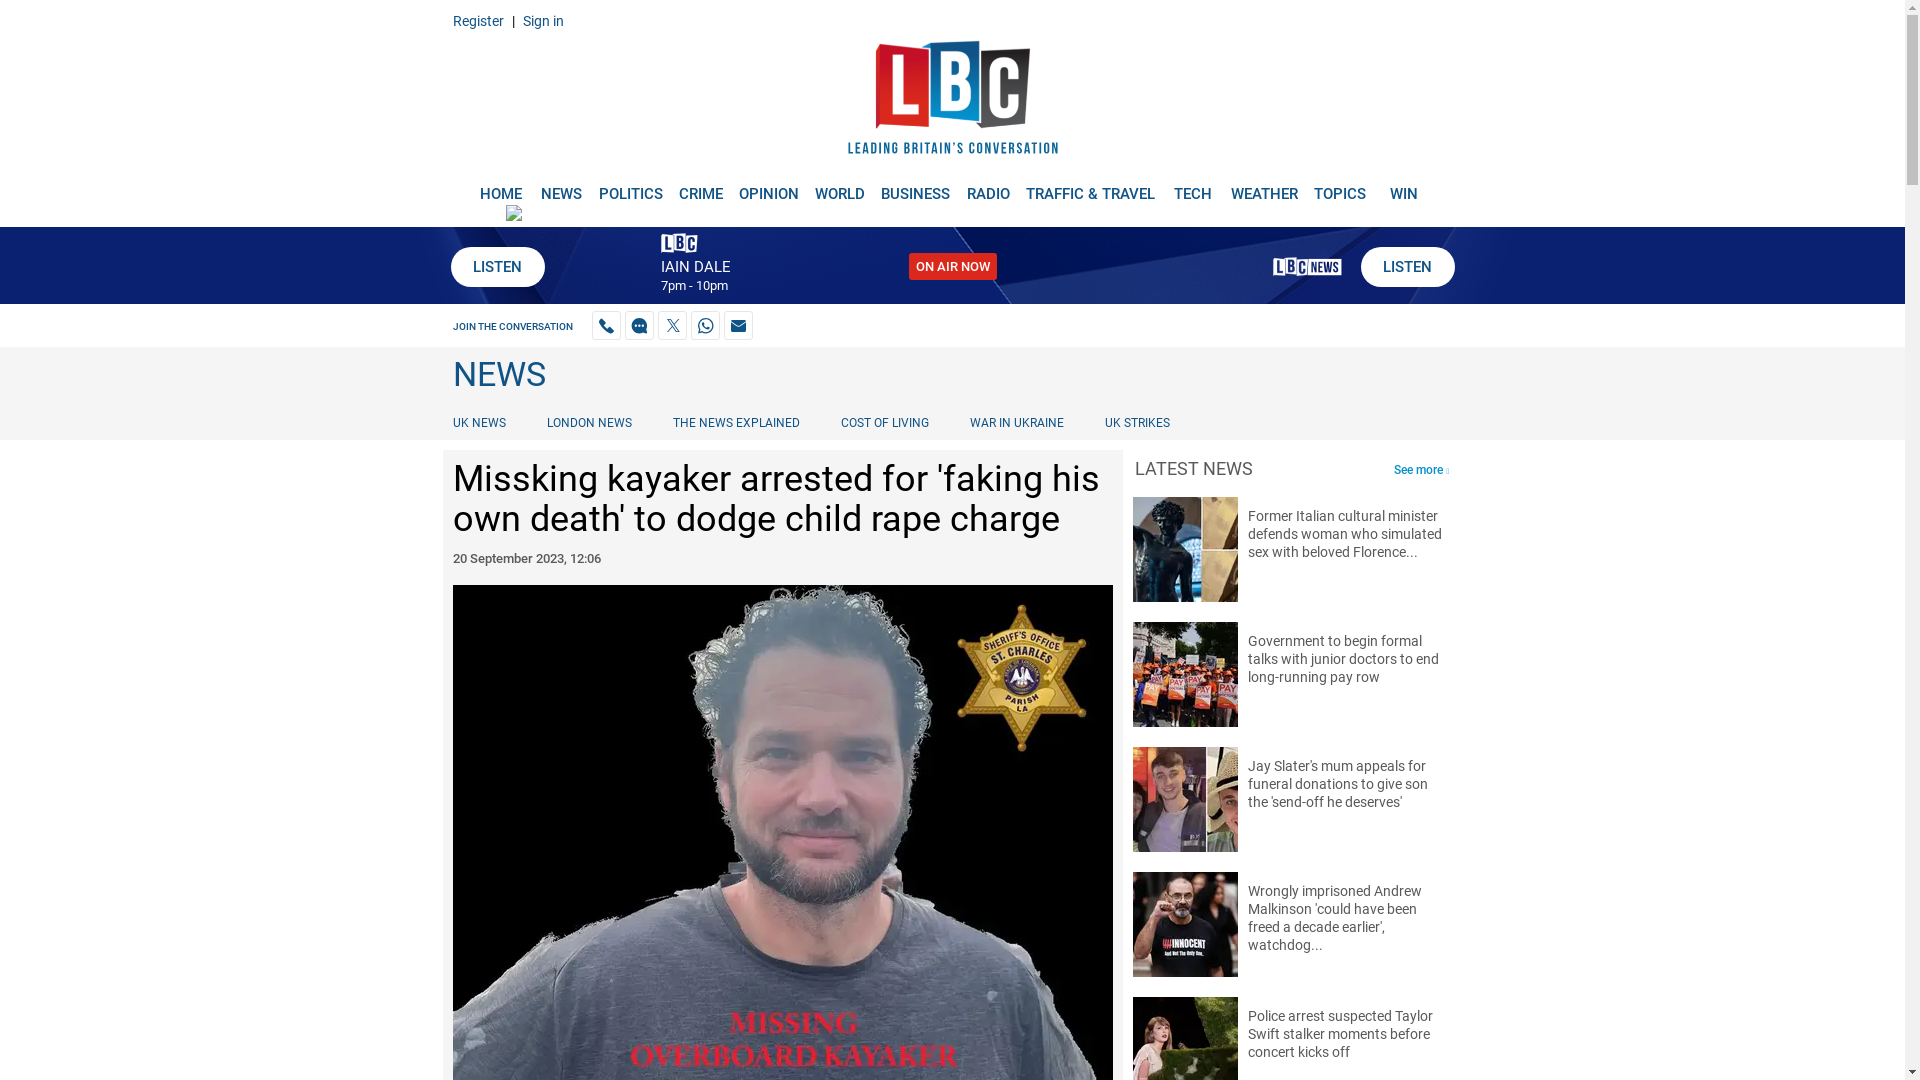 The image size is (1920, 1080). Describe the element at coordinates (840, 186) in the screenshot. I see `WORLD` at that location.